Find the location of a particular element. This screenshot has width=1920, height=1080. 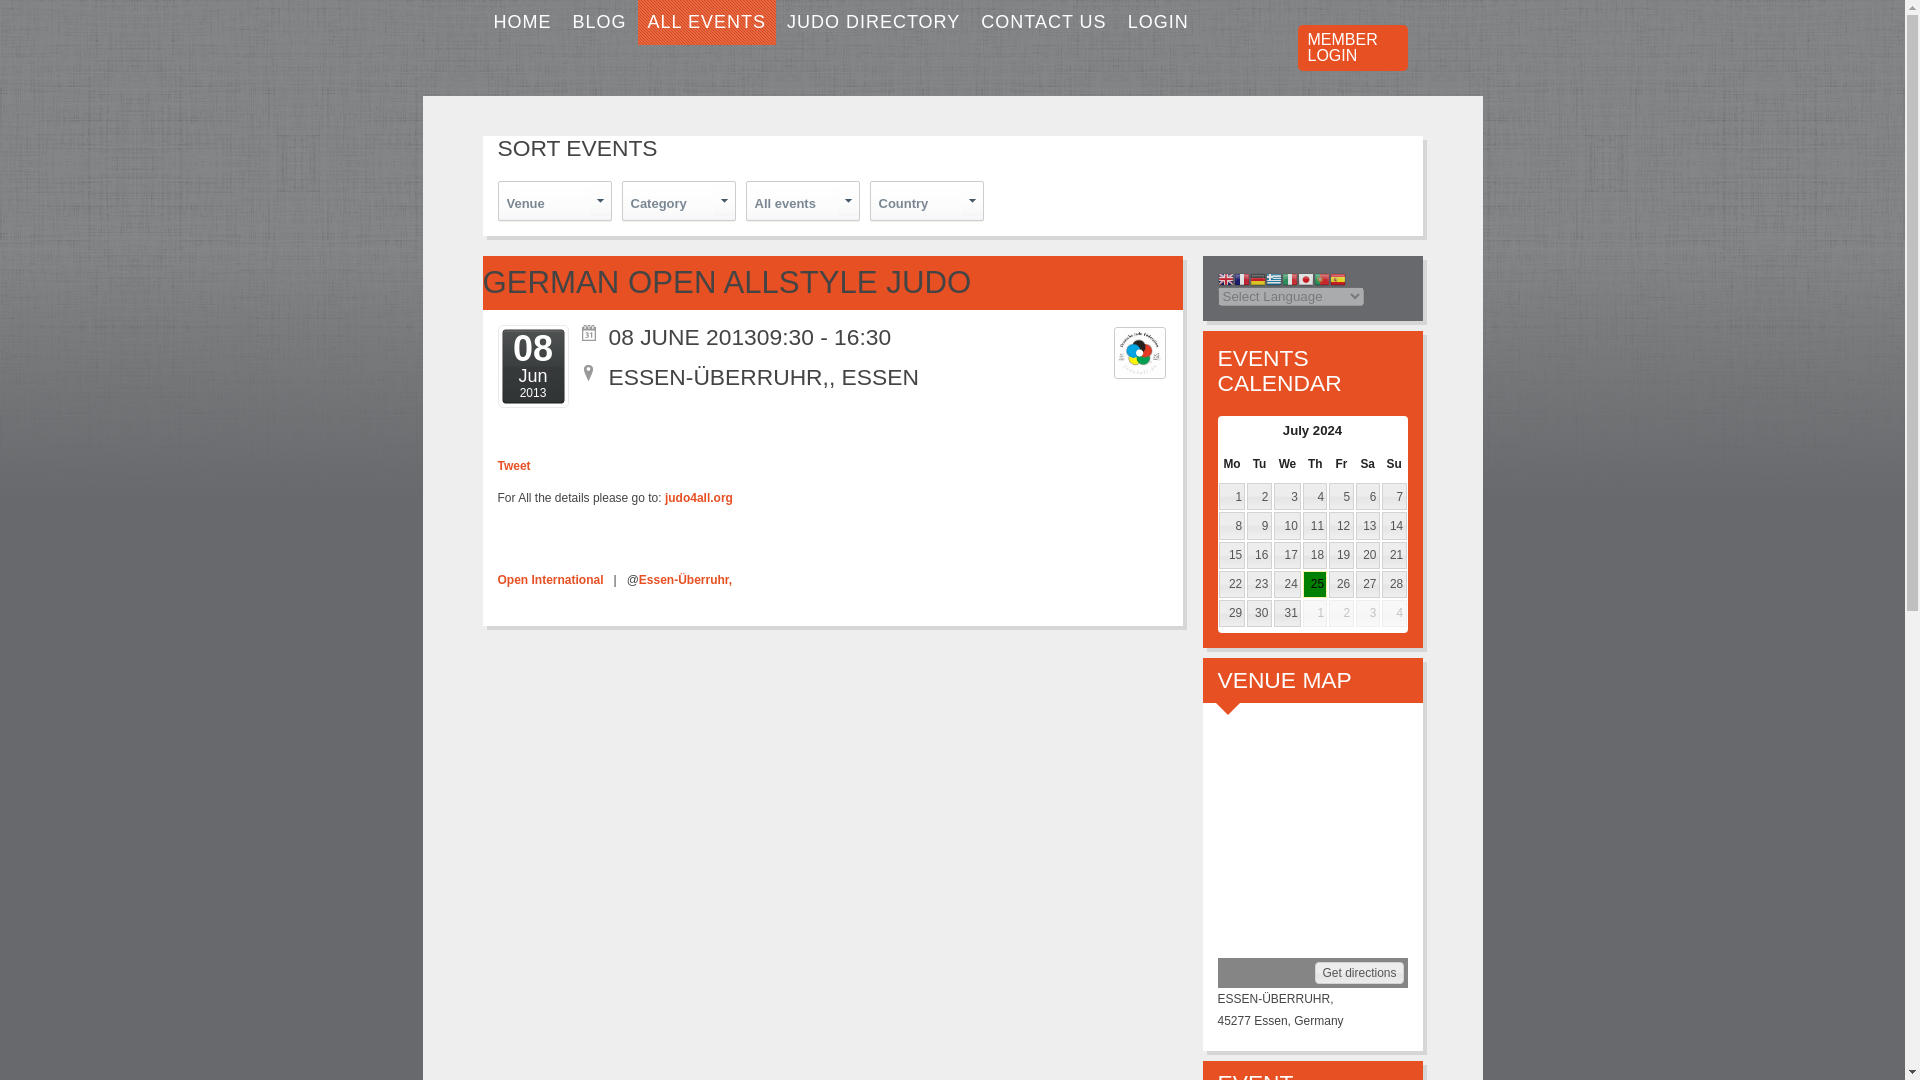

Saturday is located at coordinates (1366, 463).